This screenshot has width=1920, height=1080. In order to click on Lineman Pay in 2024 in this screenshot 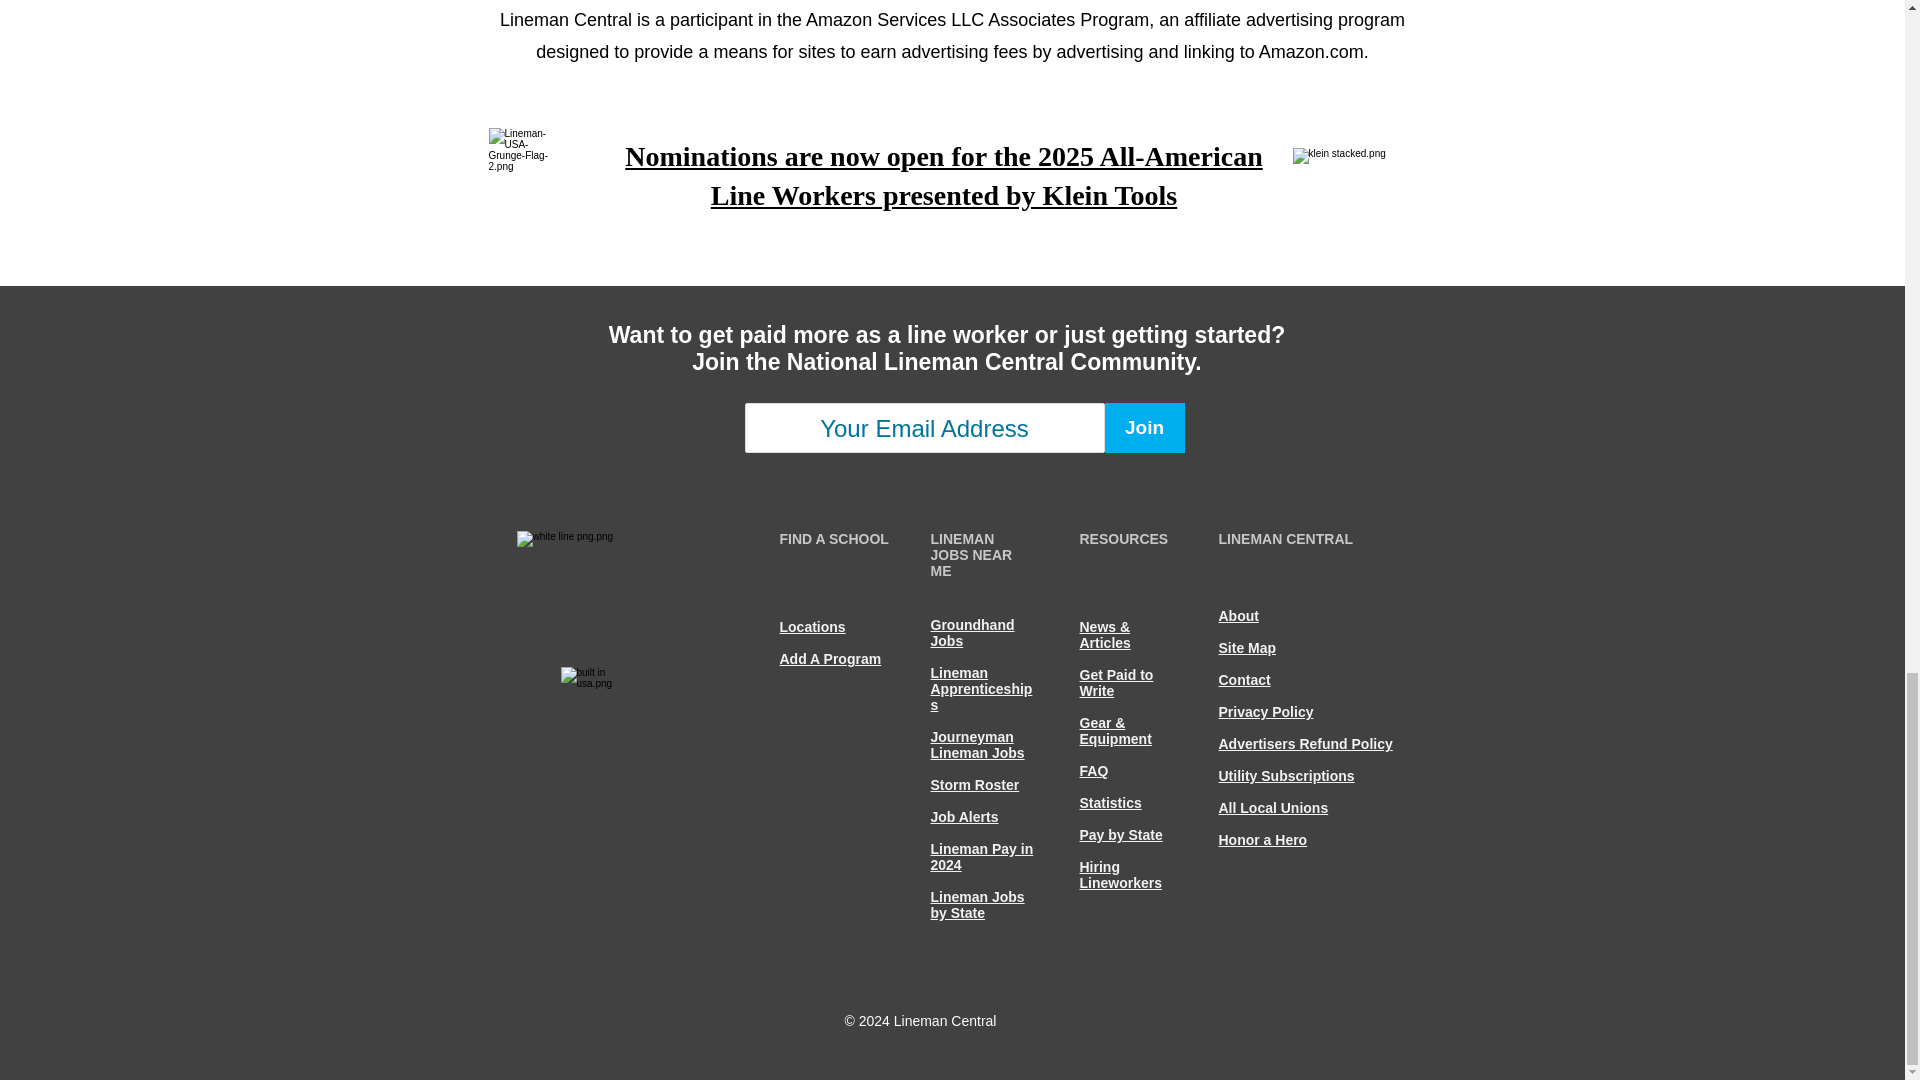, I will do `click(980, 856)`.